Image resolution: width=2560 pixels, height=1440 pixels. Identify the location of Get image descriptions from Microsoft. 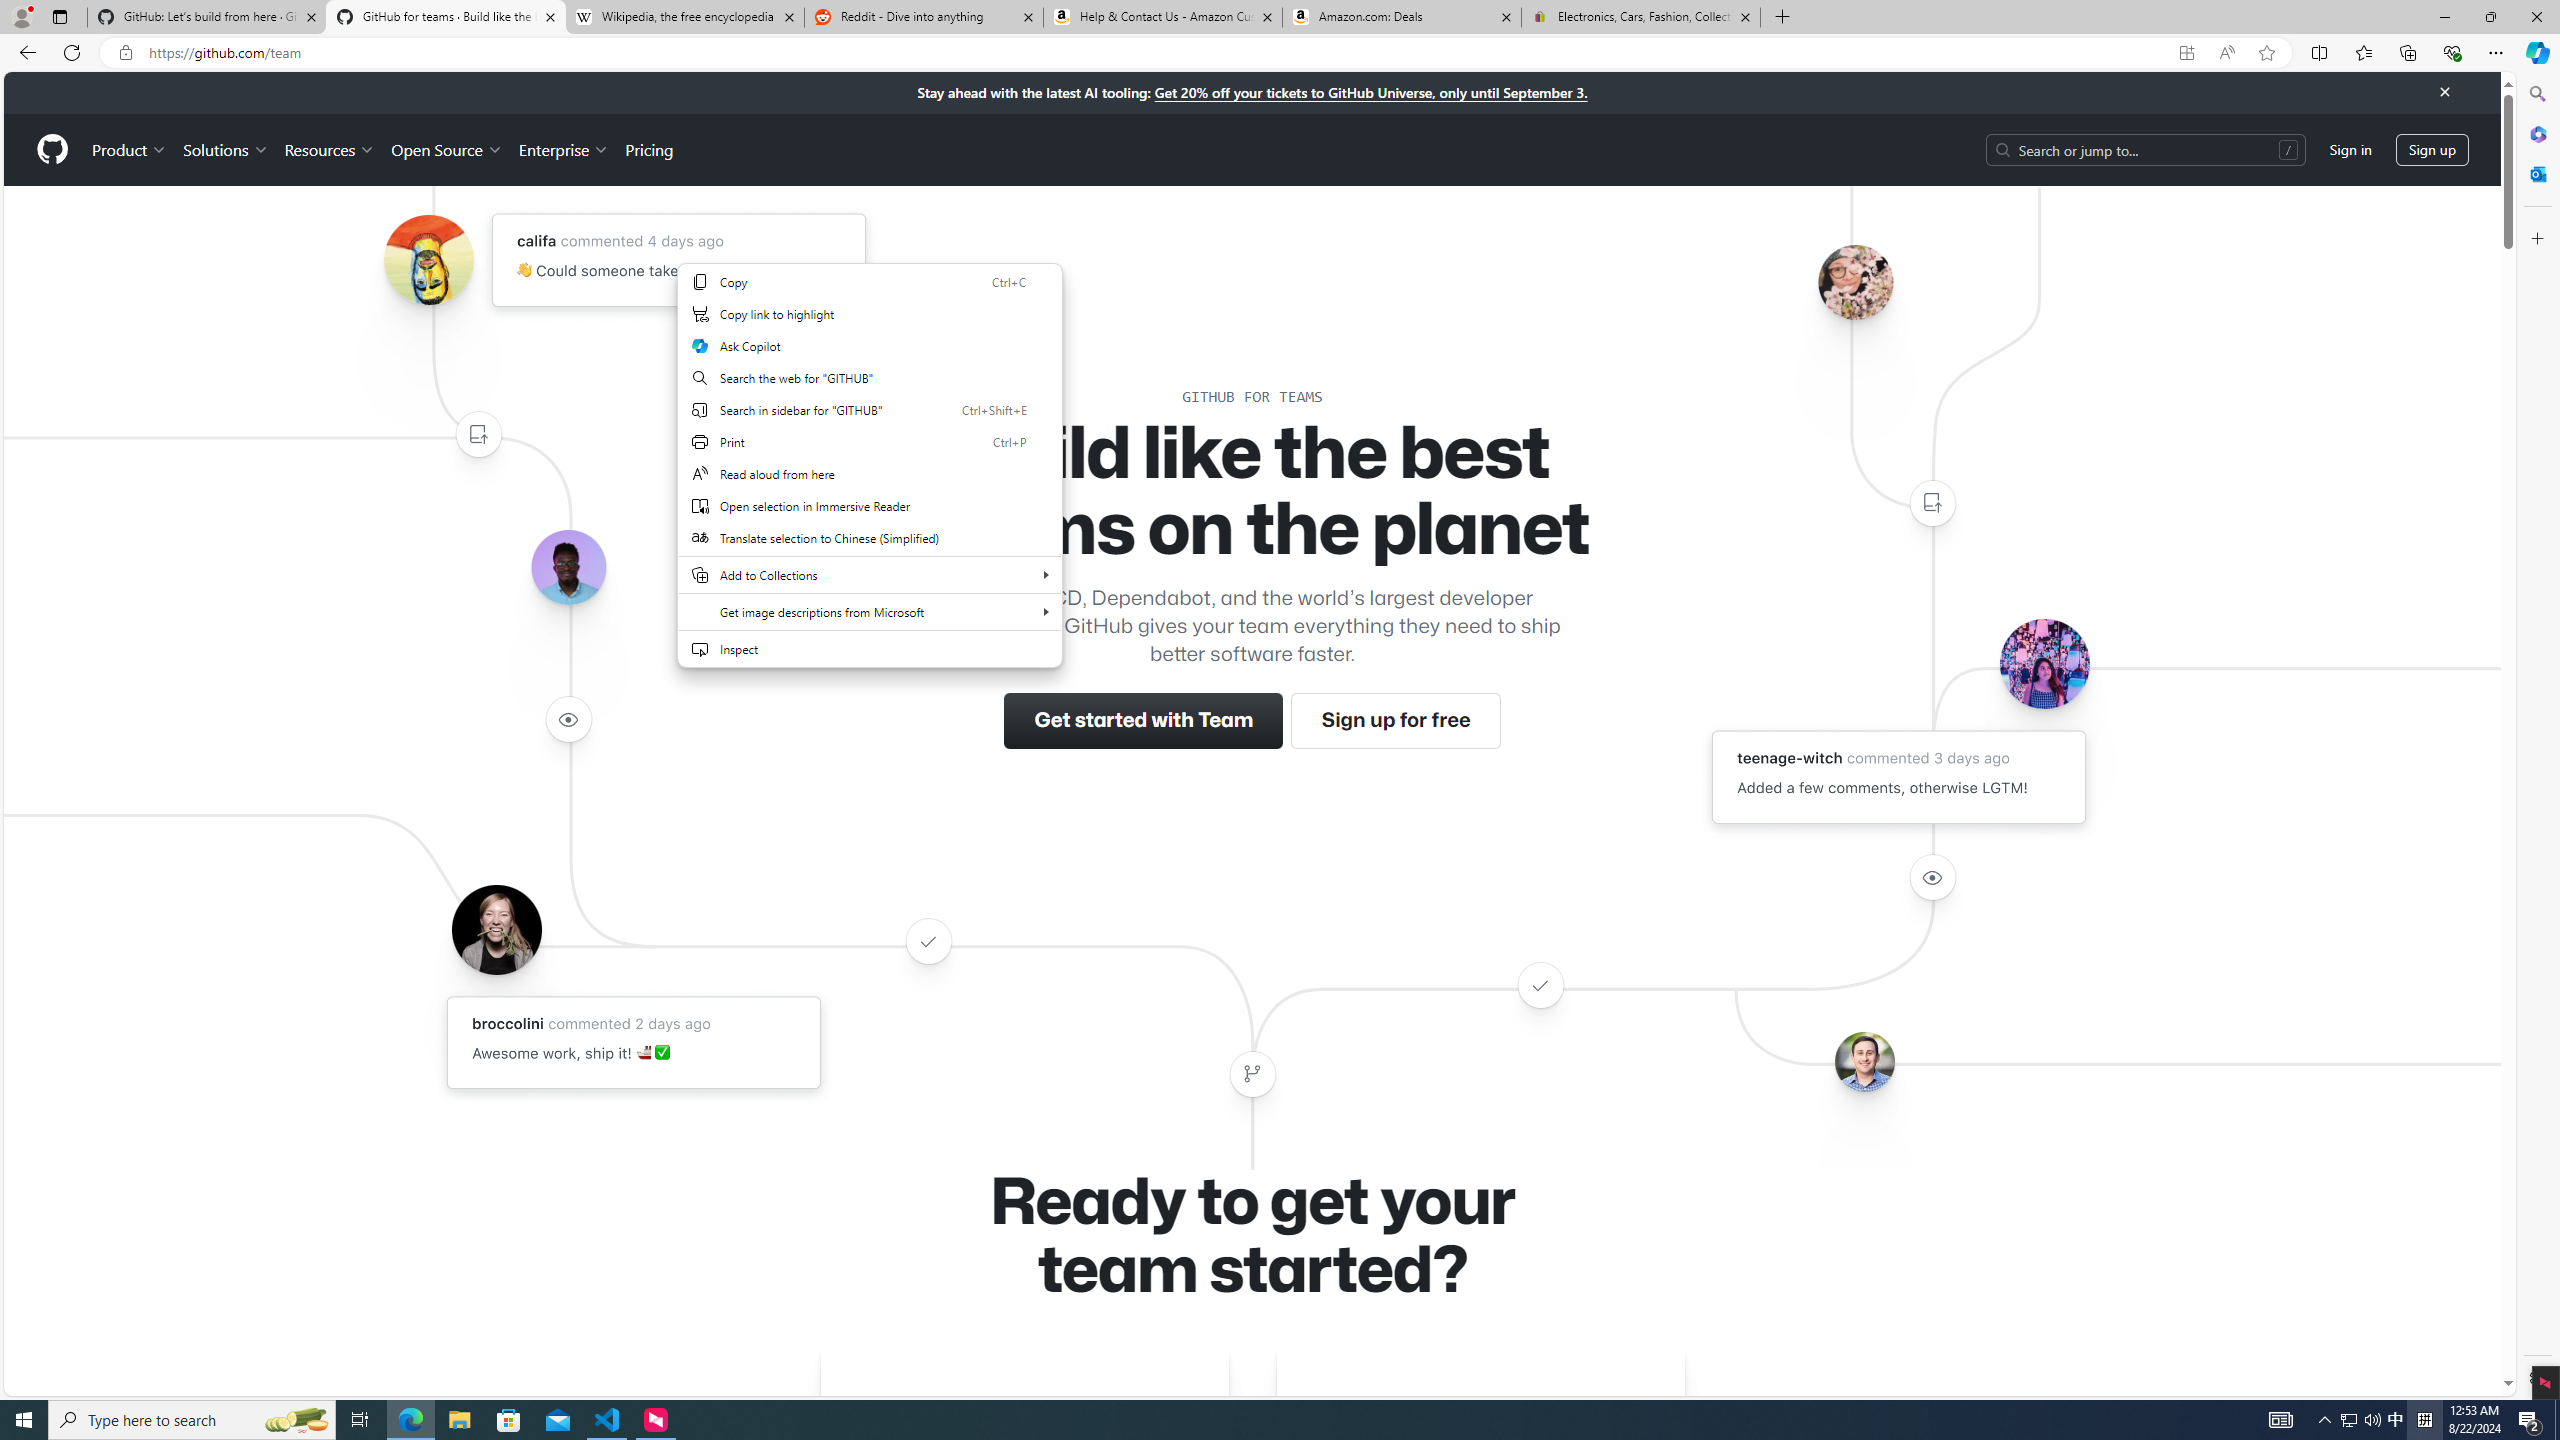
(870, 612).